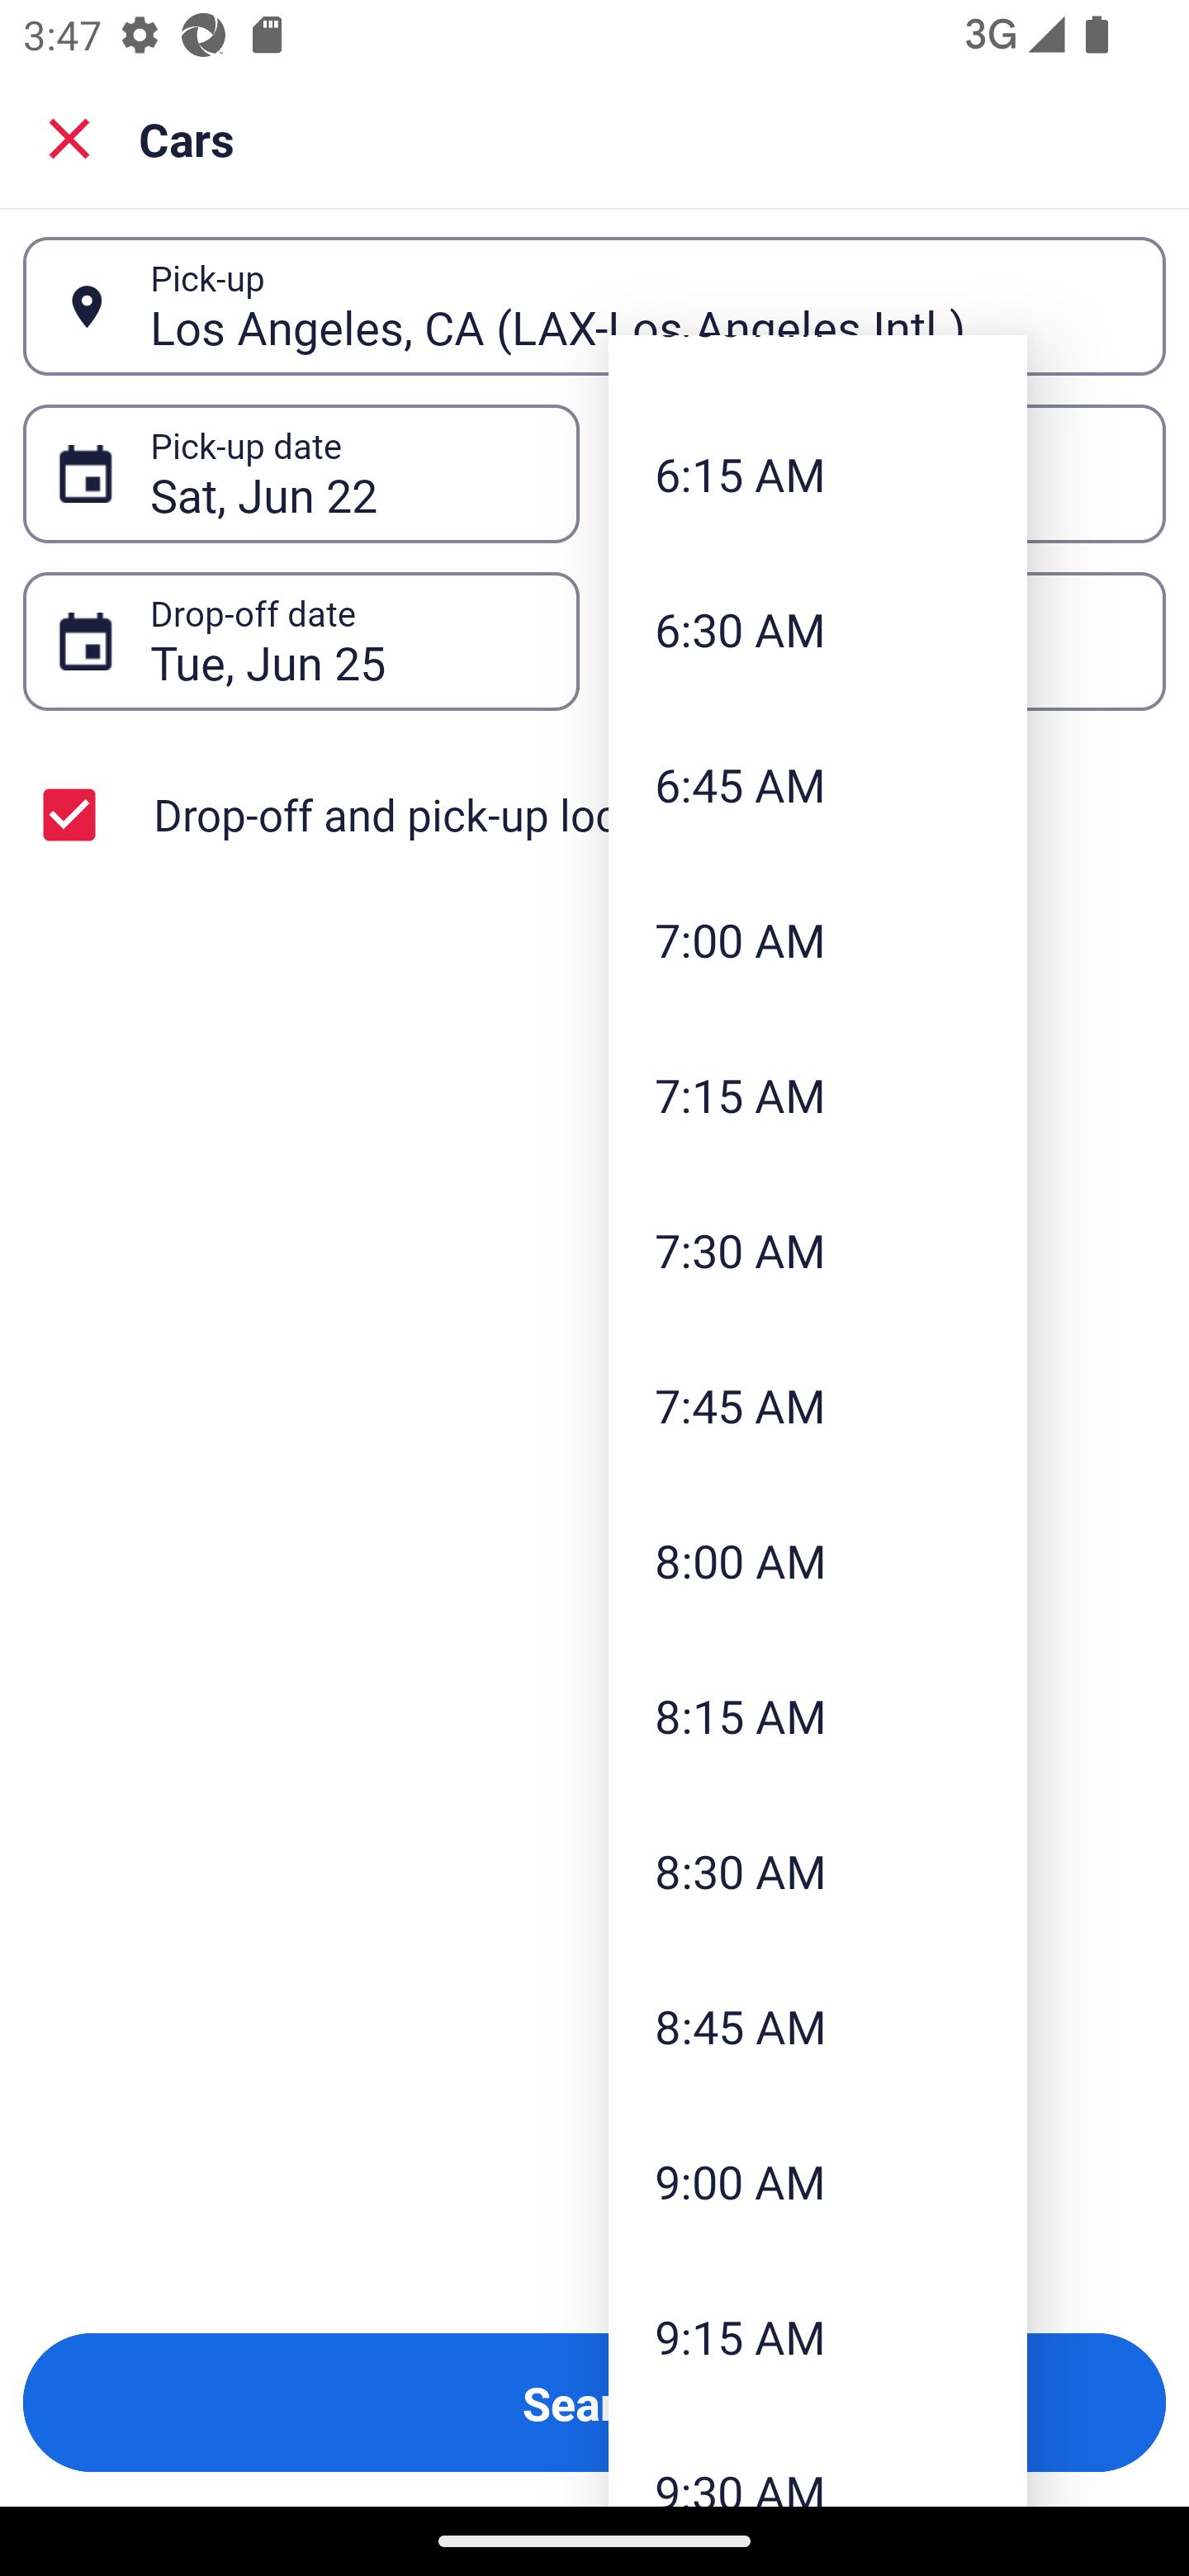  Describe the element at coordinates (817, 1405) in the screenshot. I see `7:45 AM` at that location.